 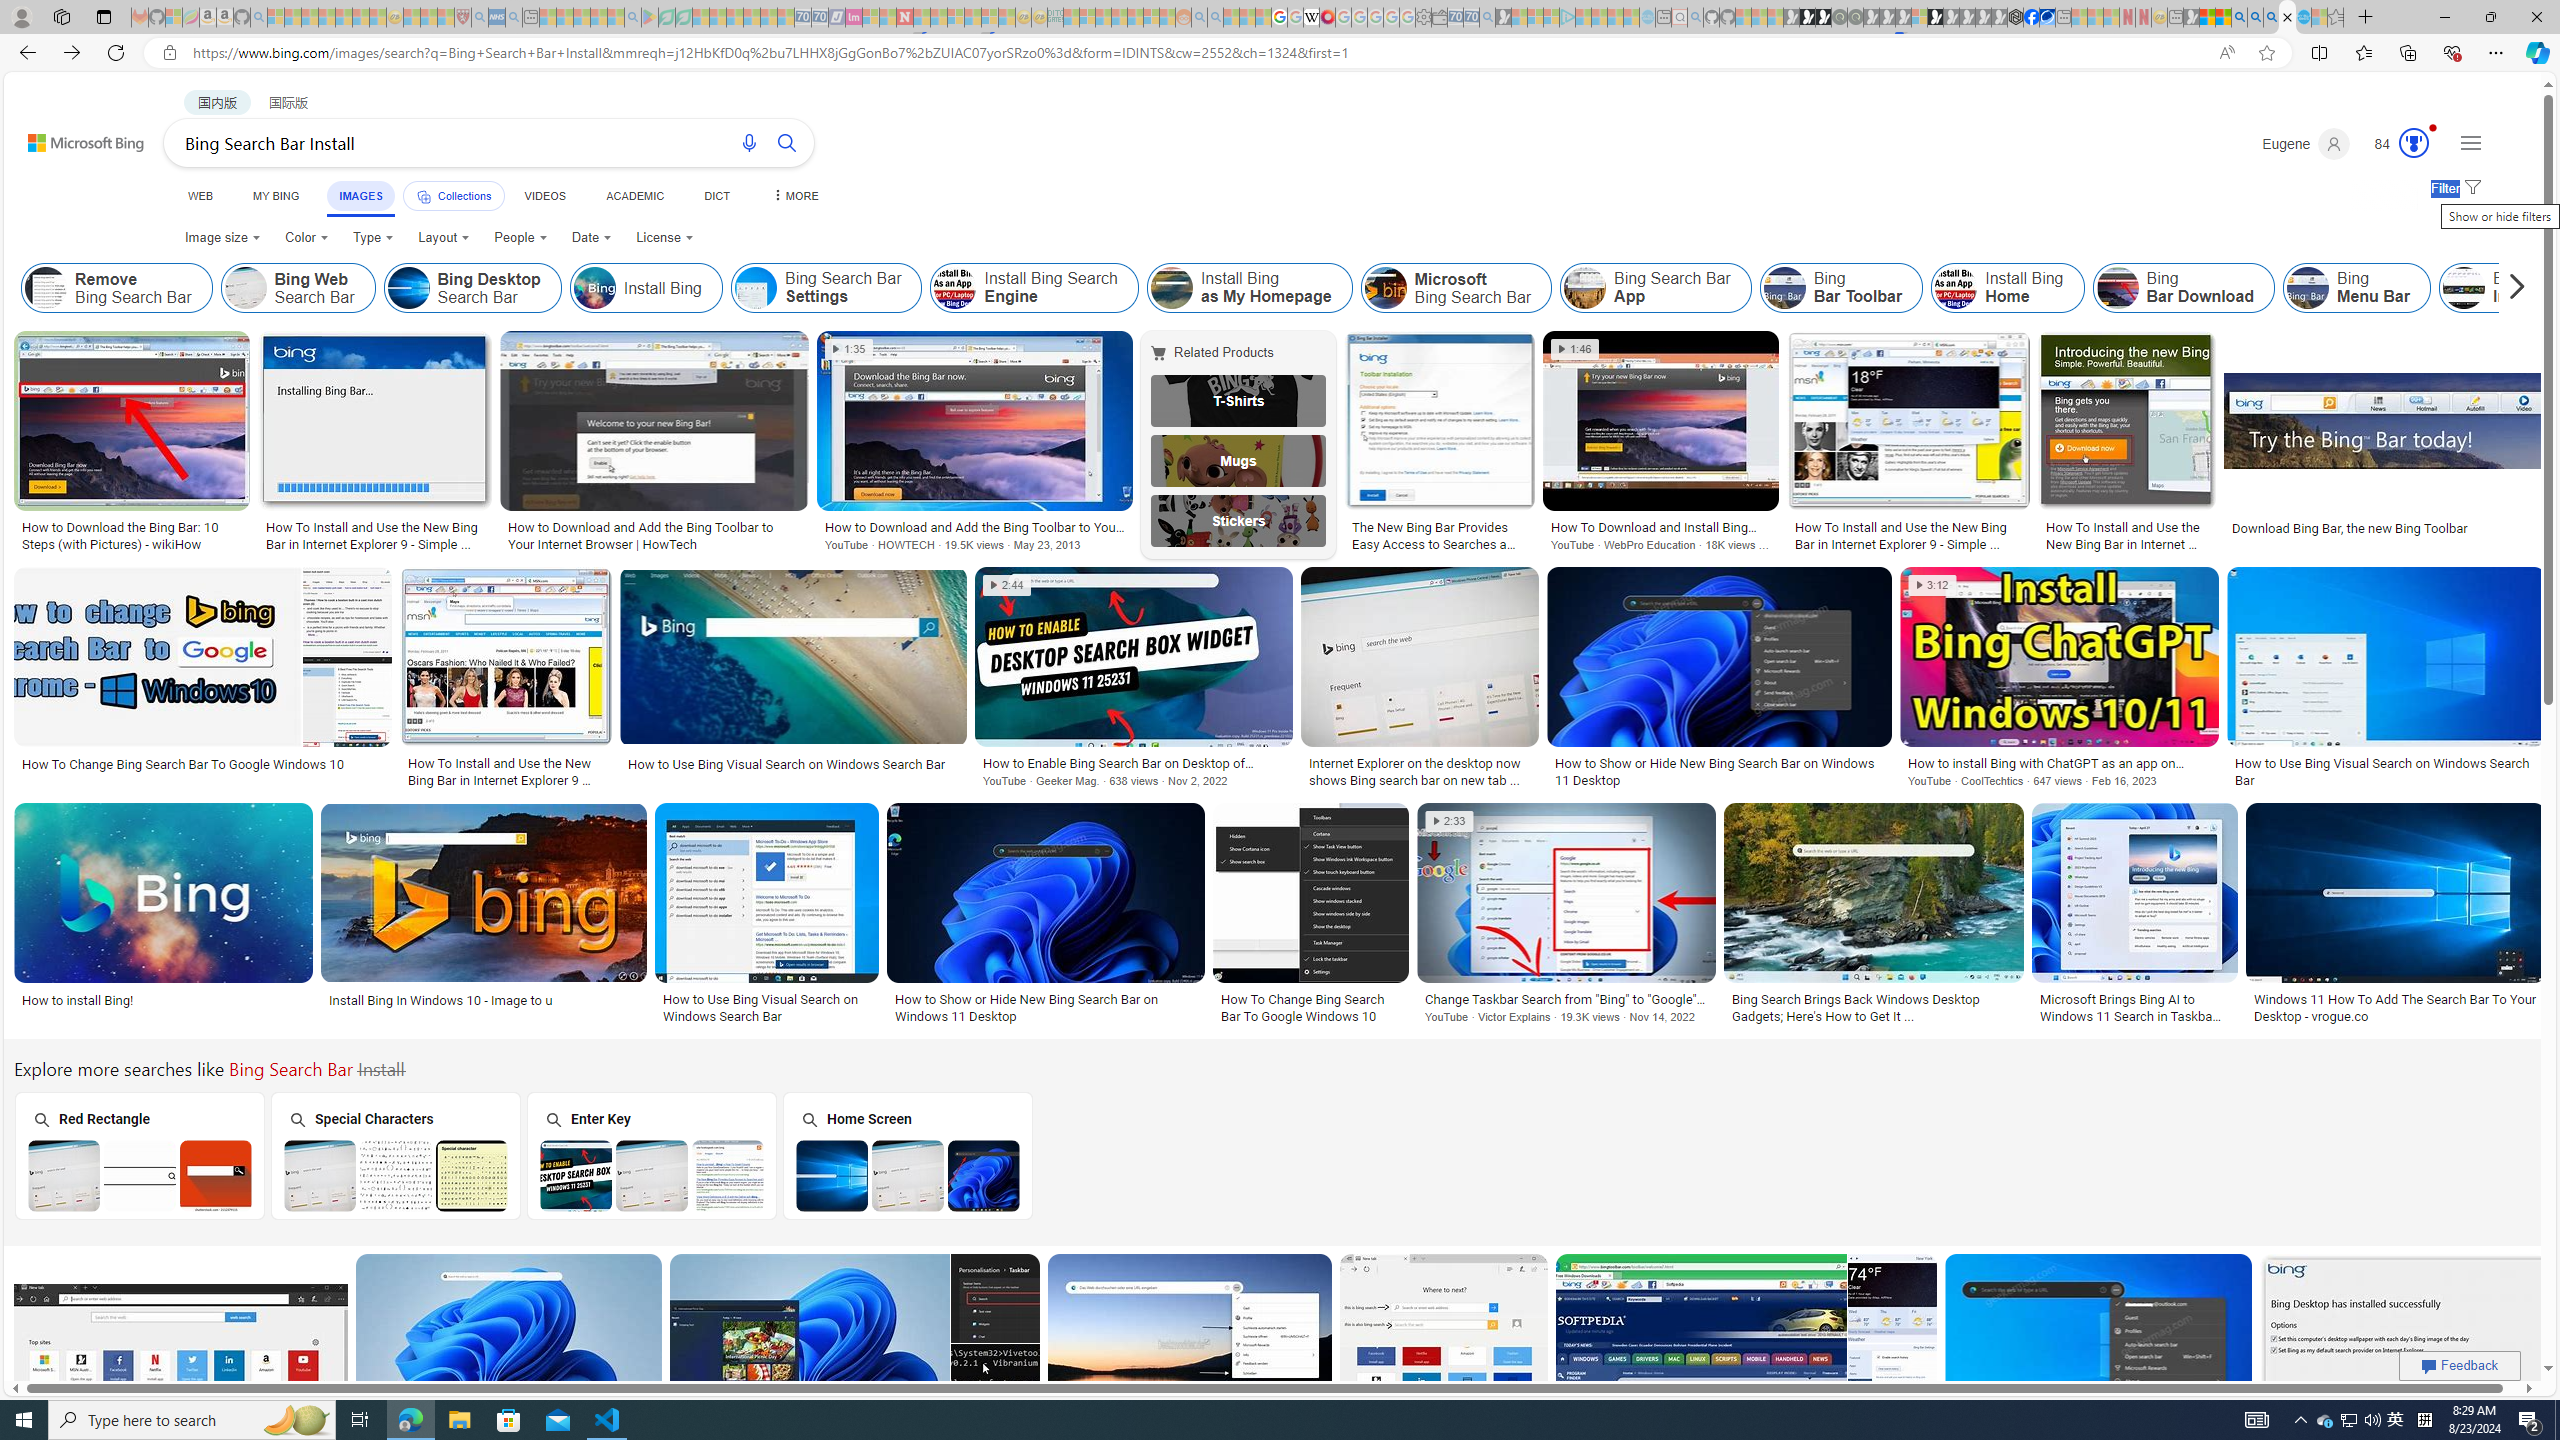 I want to click on Bing Search Bar On Home Screen Home Screen, so click(x=907, y=1155).